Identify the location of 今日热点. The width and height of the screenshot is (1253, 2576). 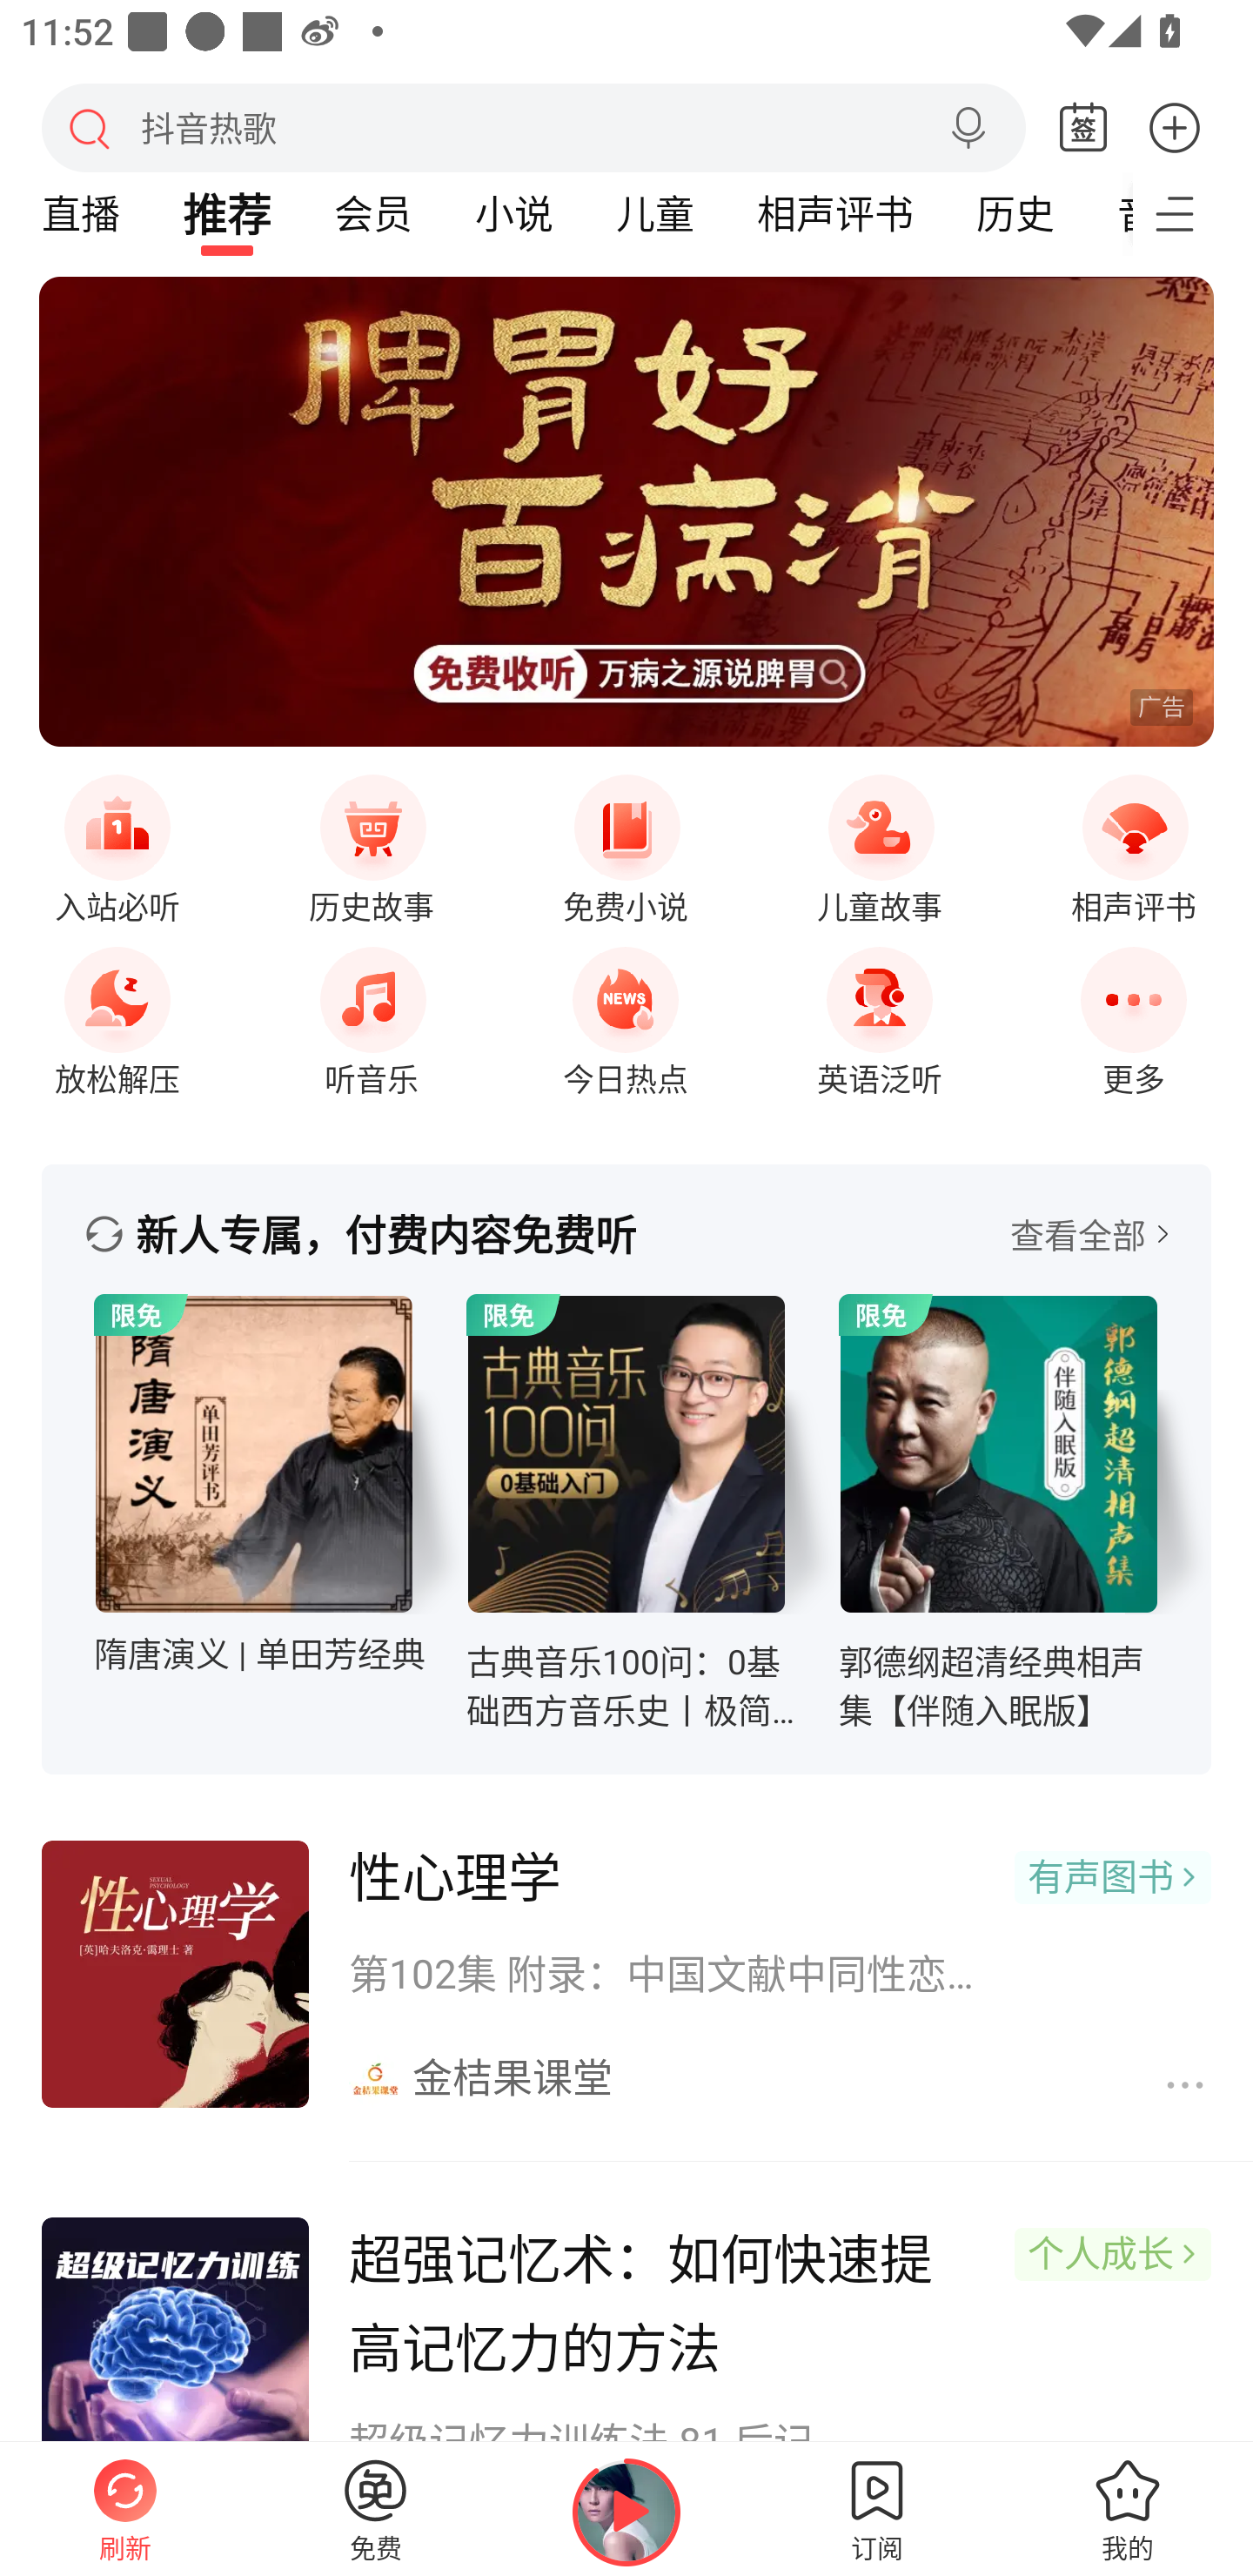
(626, 1013).